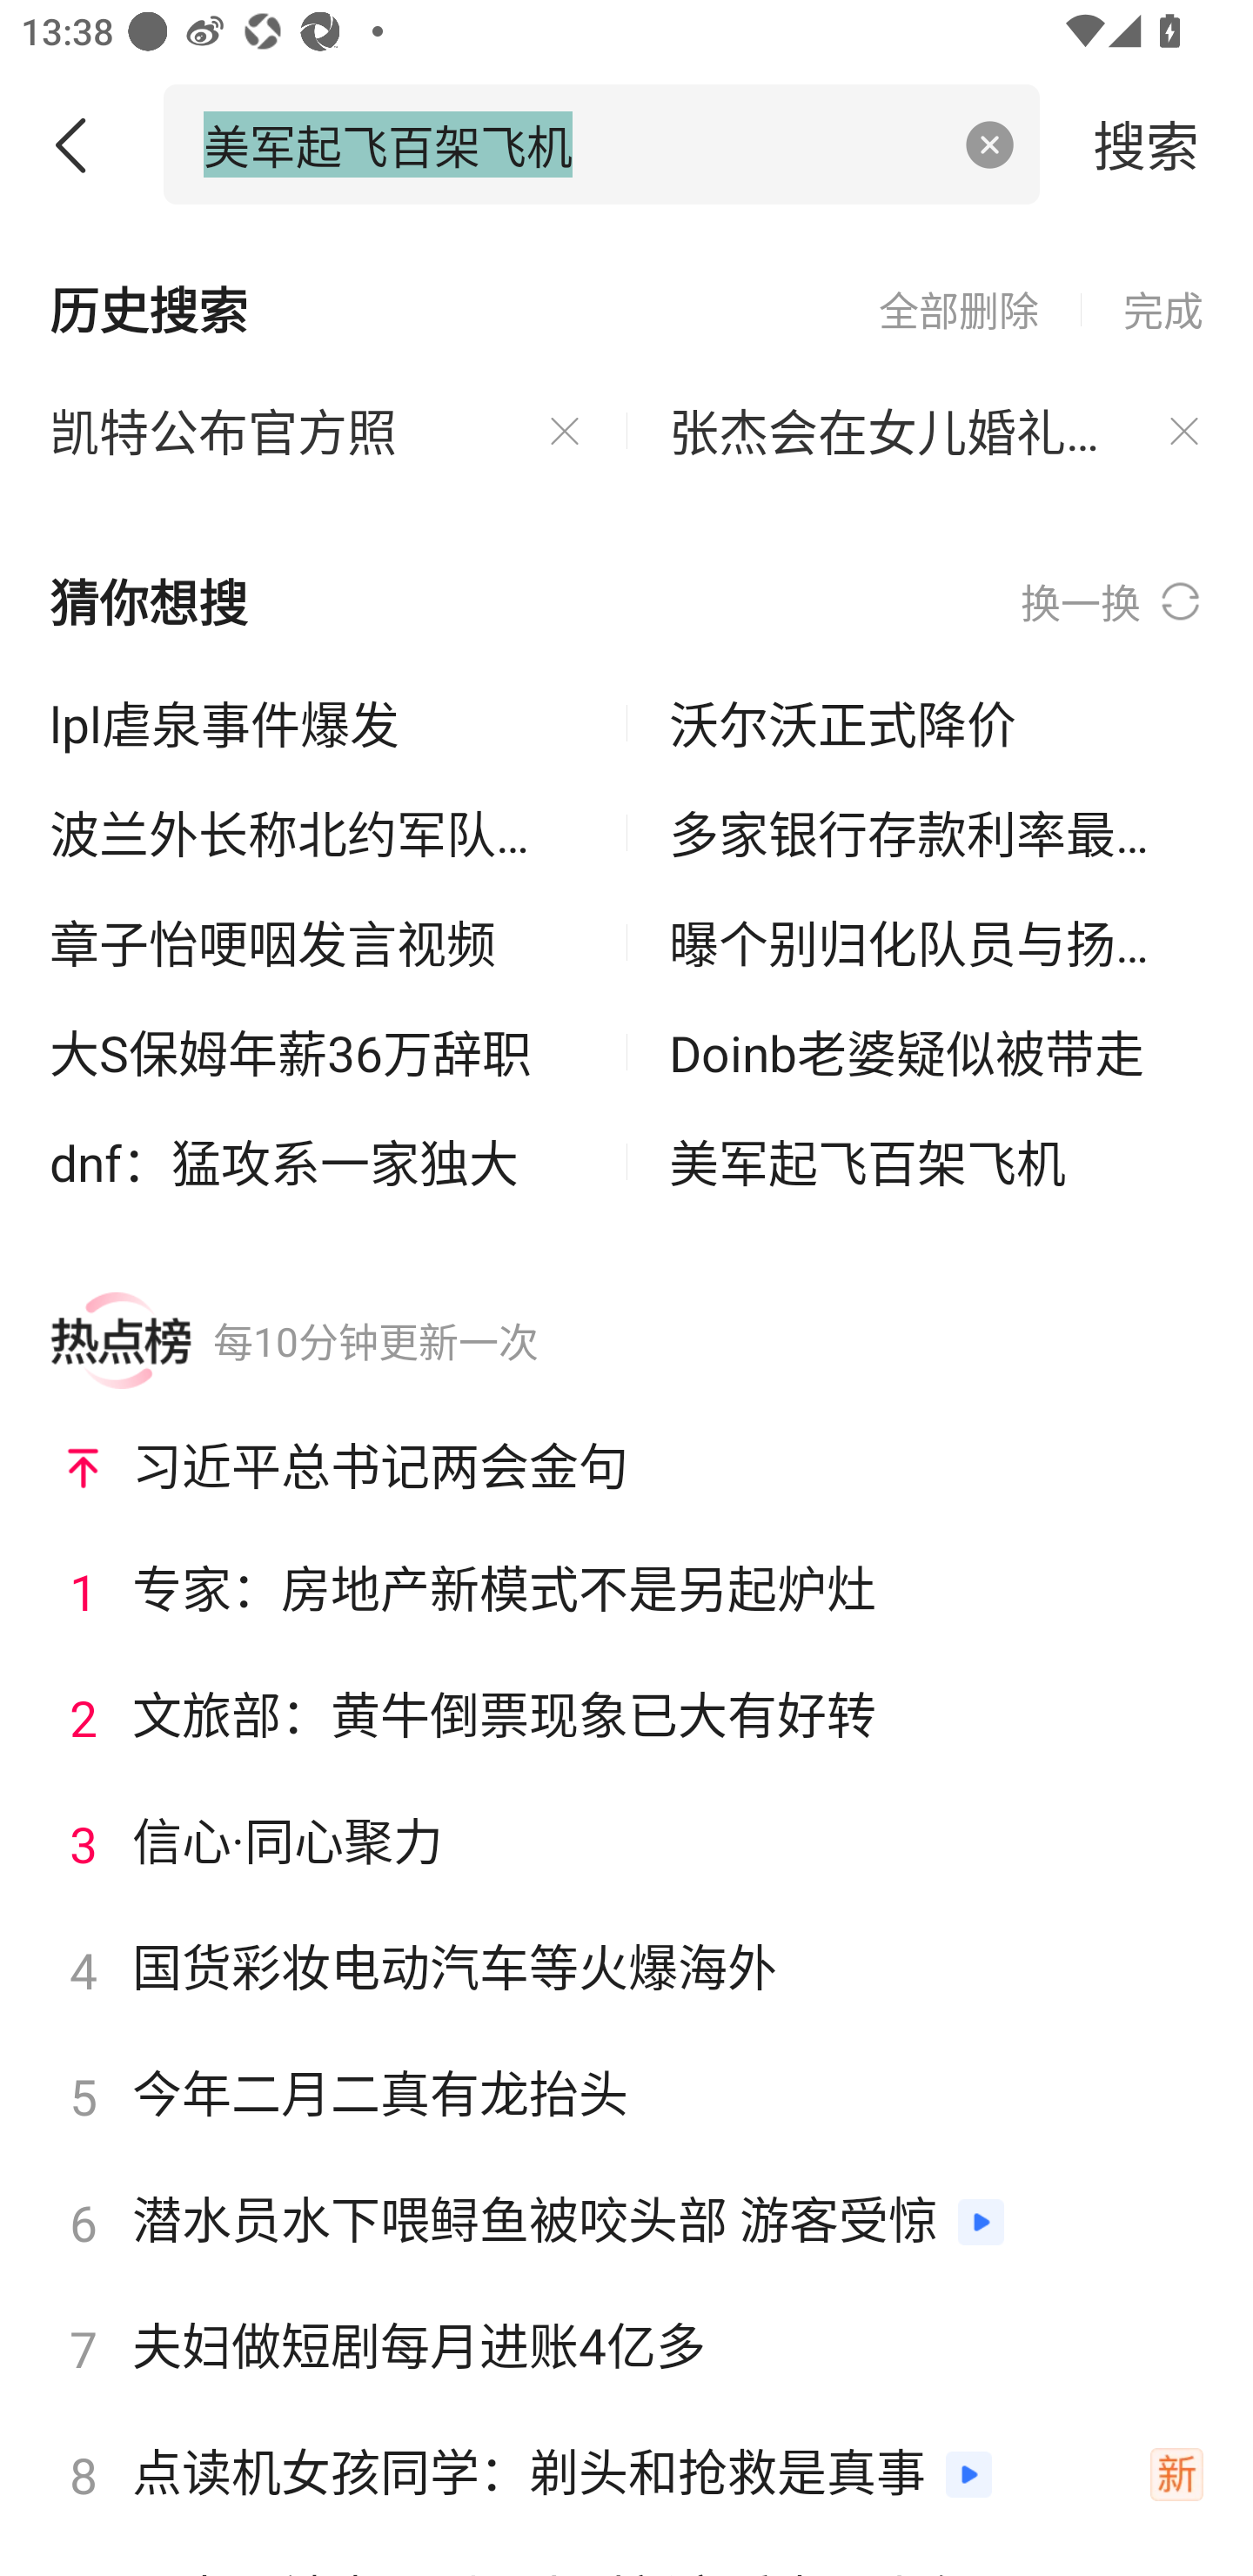 This screenshot has height=2576, width=1253. I want to click on 沃尔沃正式降价, so click(935, 722).